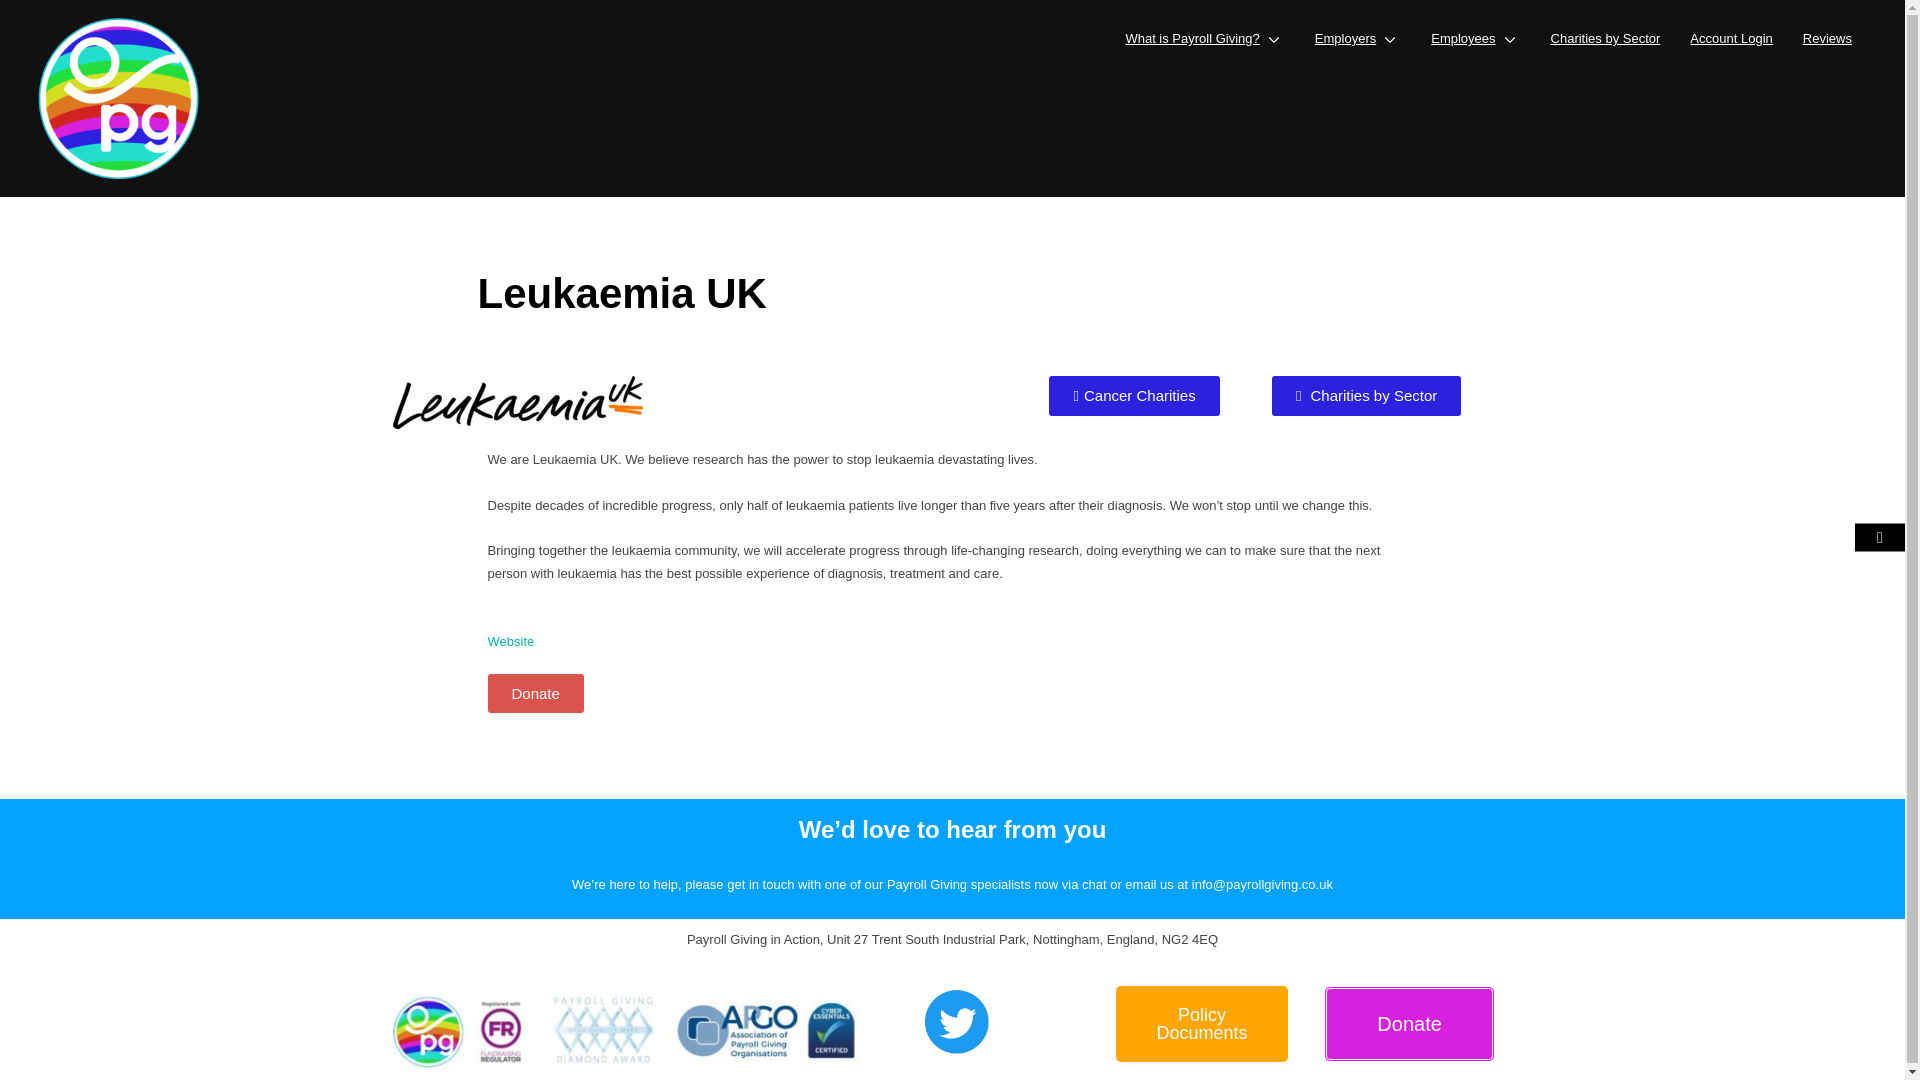  I want to click on Charities by Sector, so click(1606, 38).